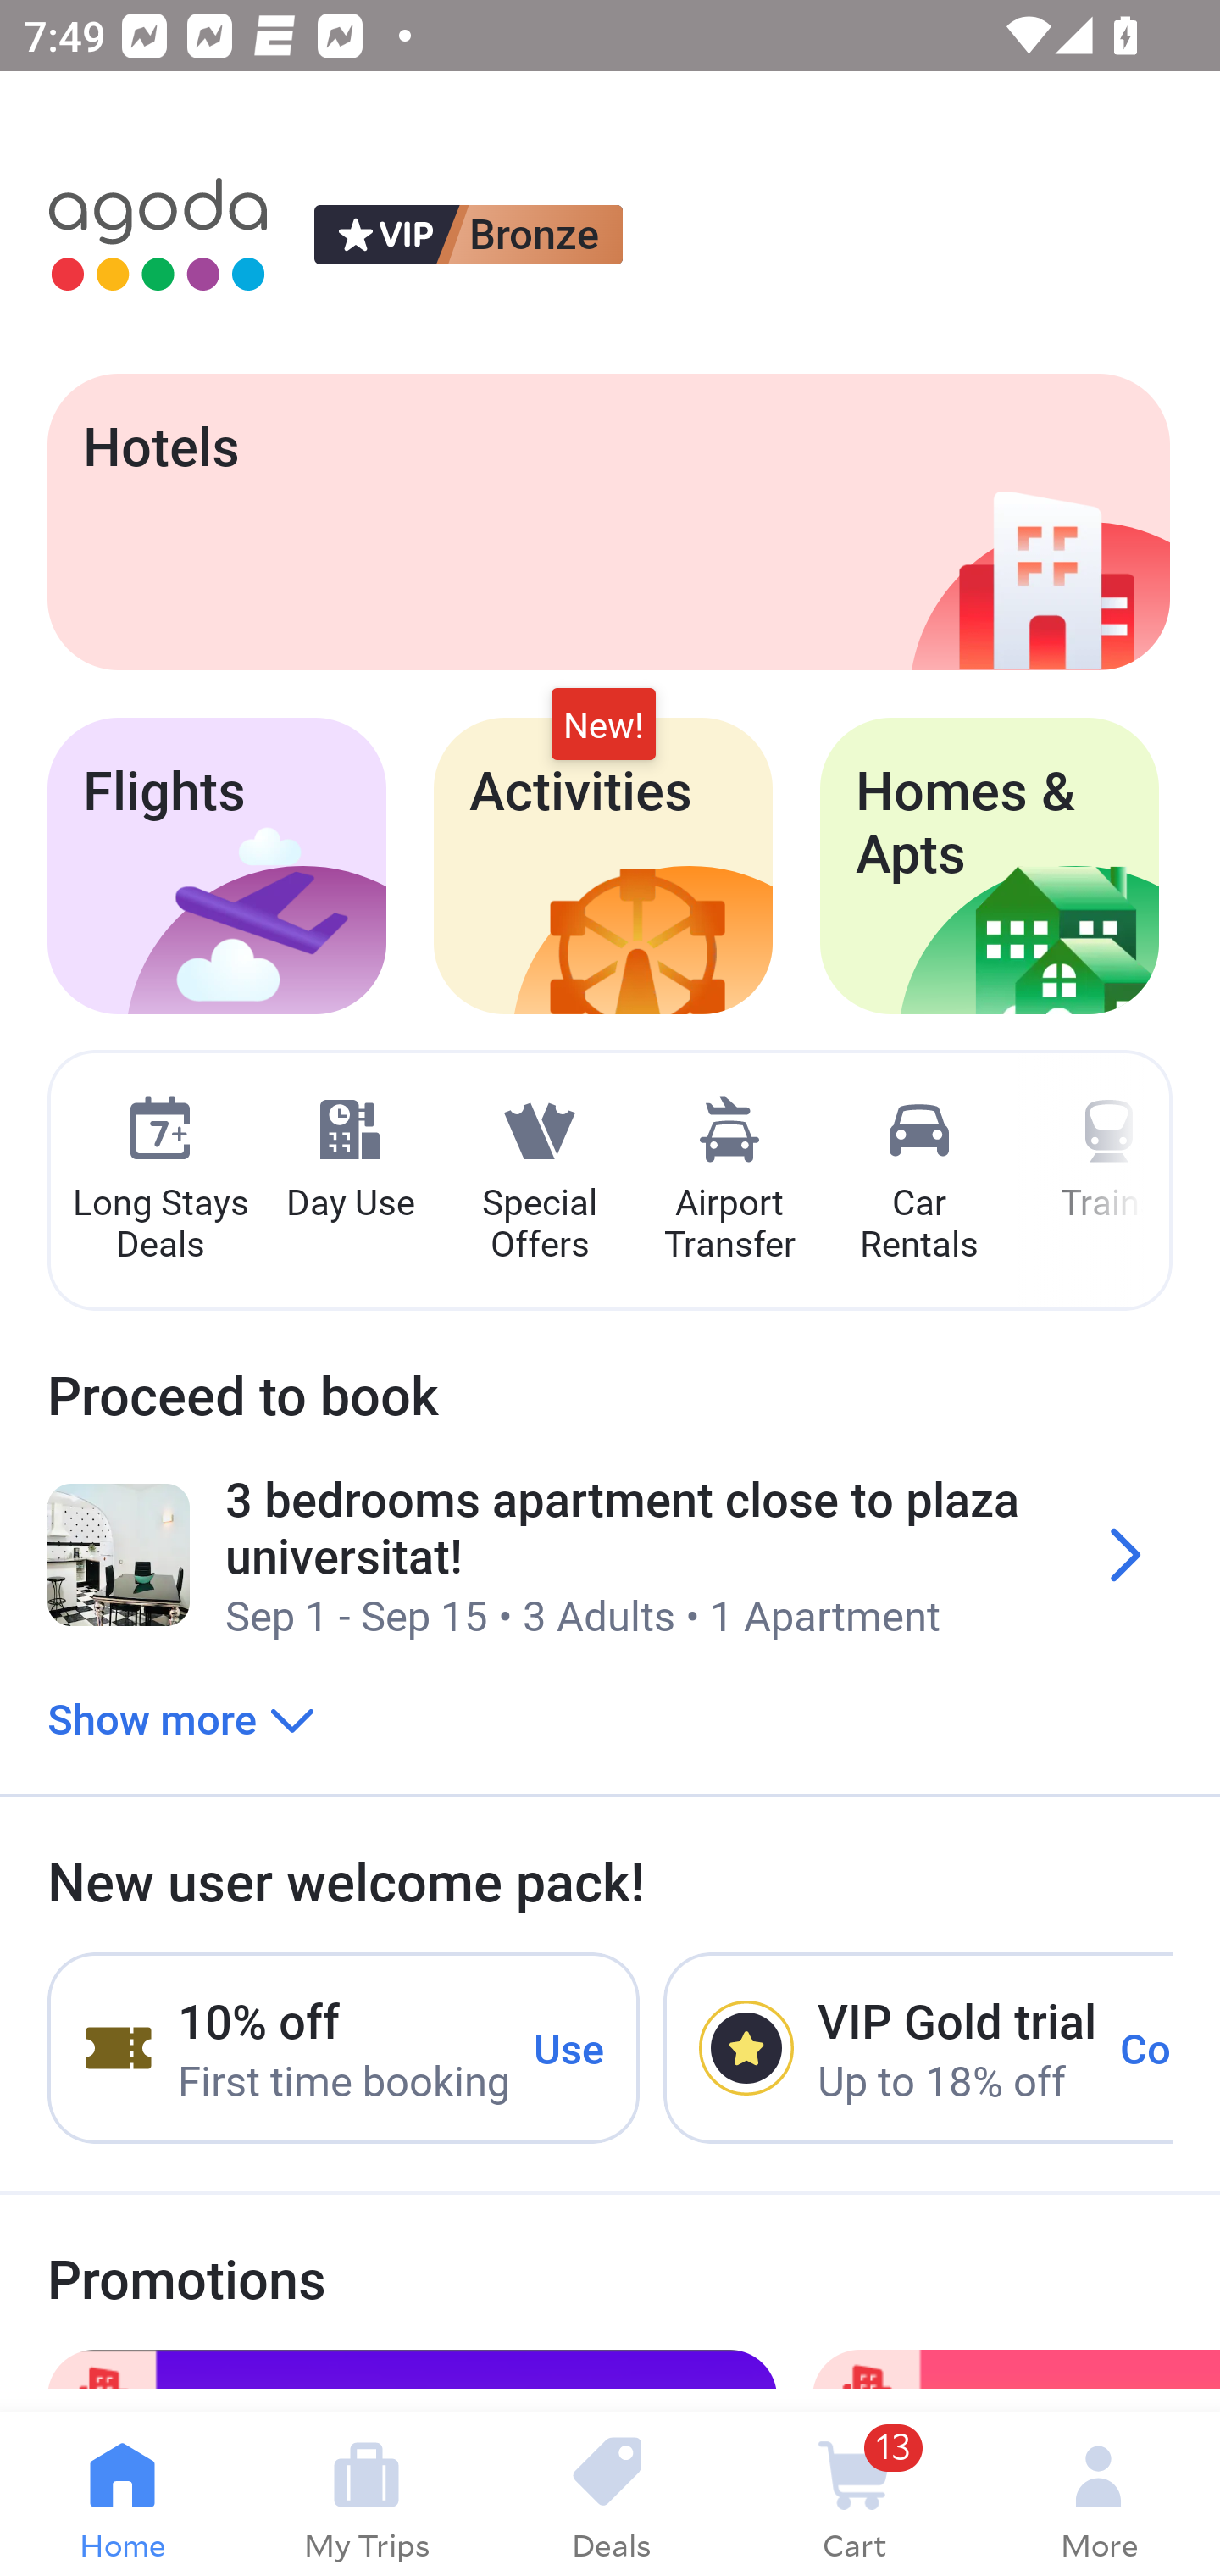 The image size is (1220, 2576). What do you see at coordinates (608, 521) in the screenshot?
I see `Hotels` at bounding box center [608, 521].